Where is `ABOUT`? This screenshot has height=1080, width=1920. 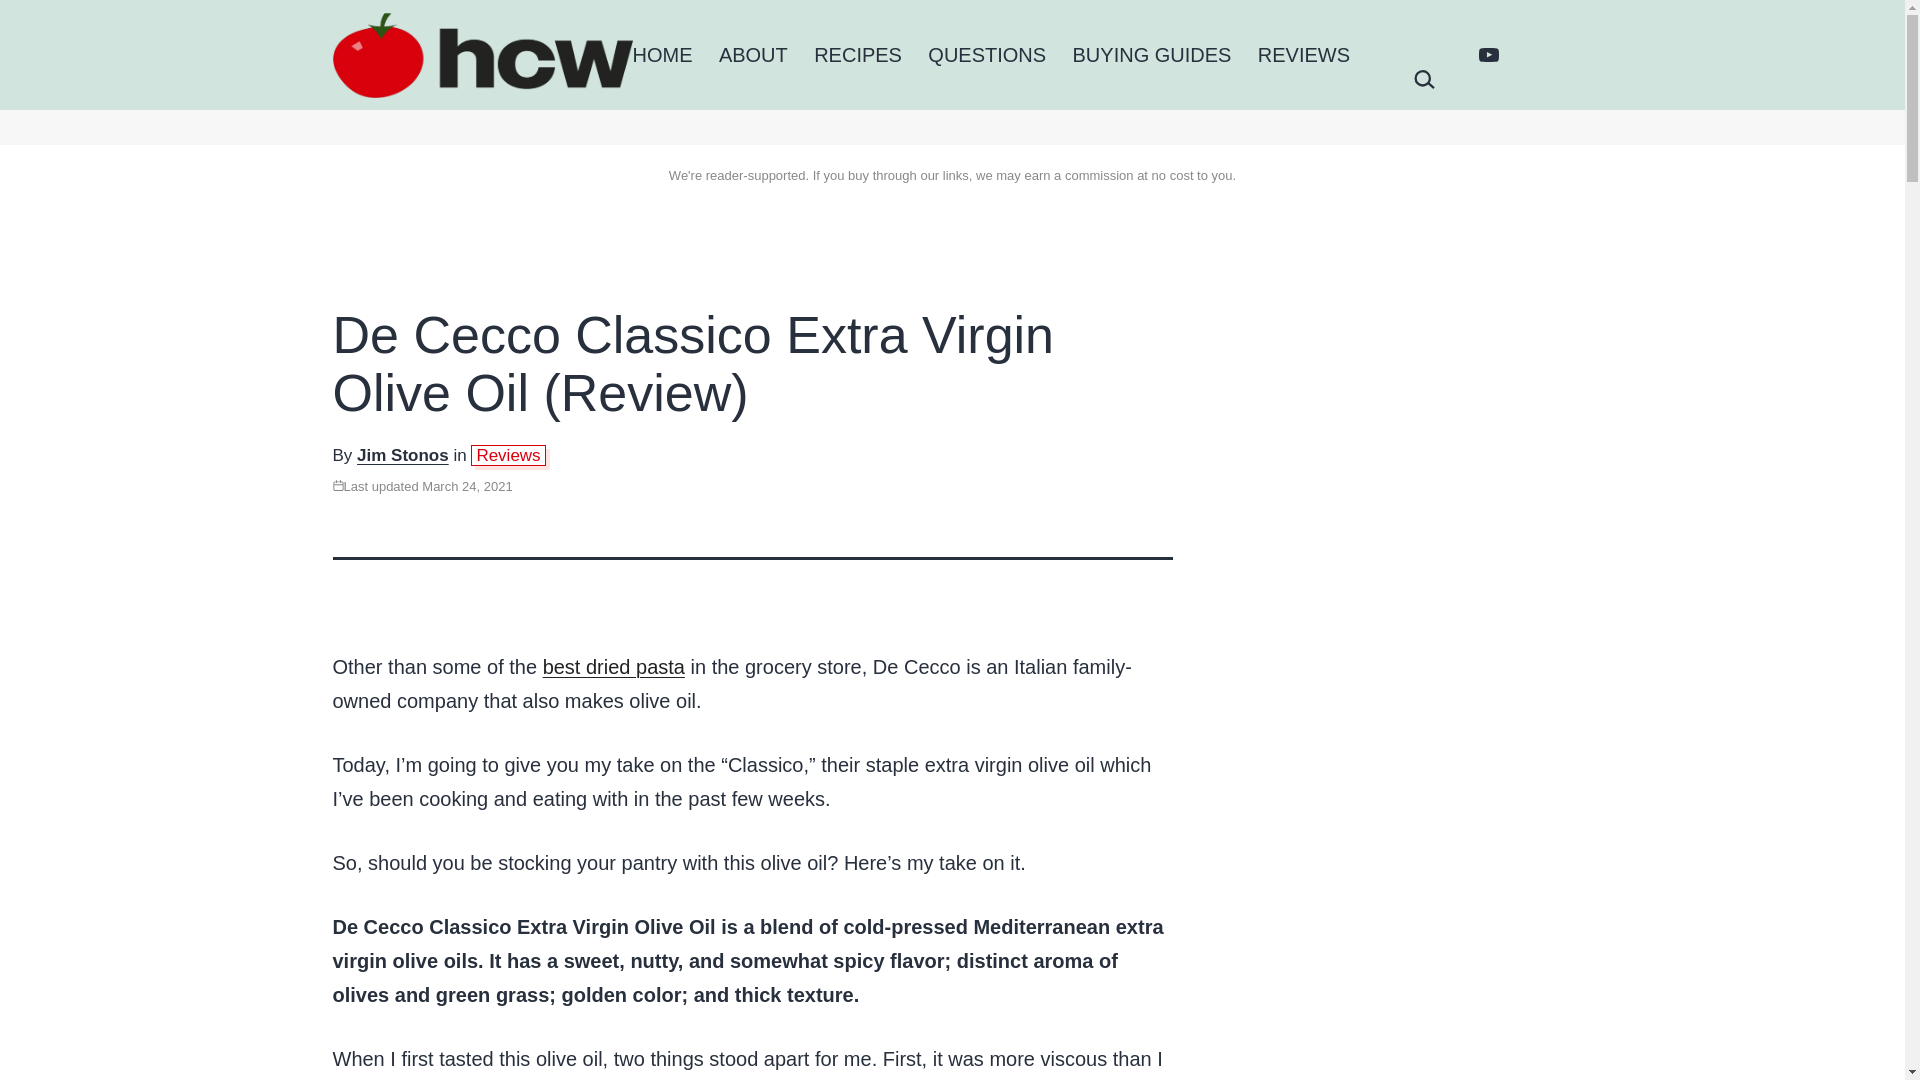
ABOUT is located at coordinates (753, 54).